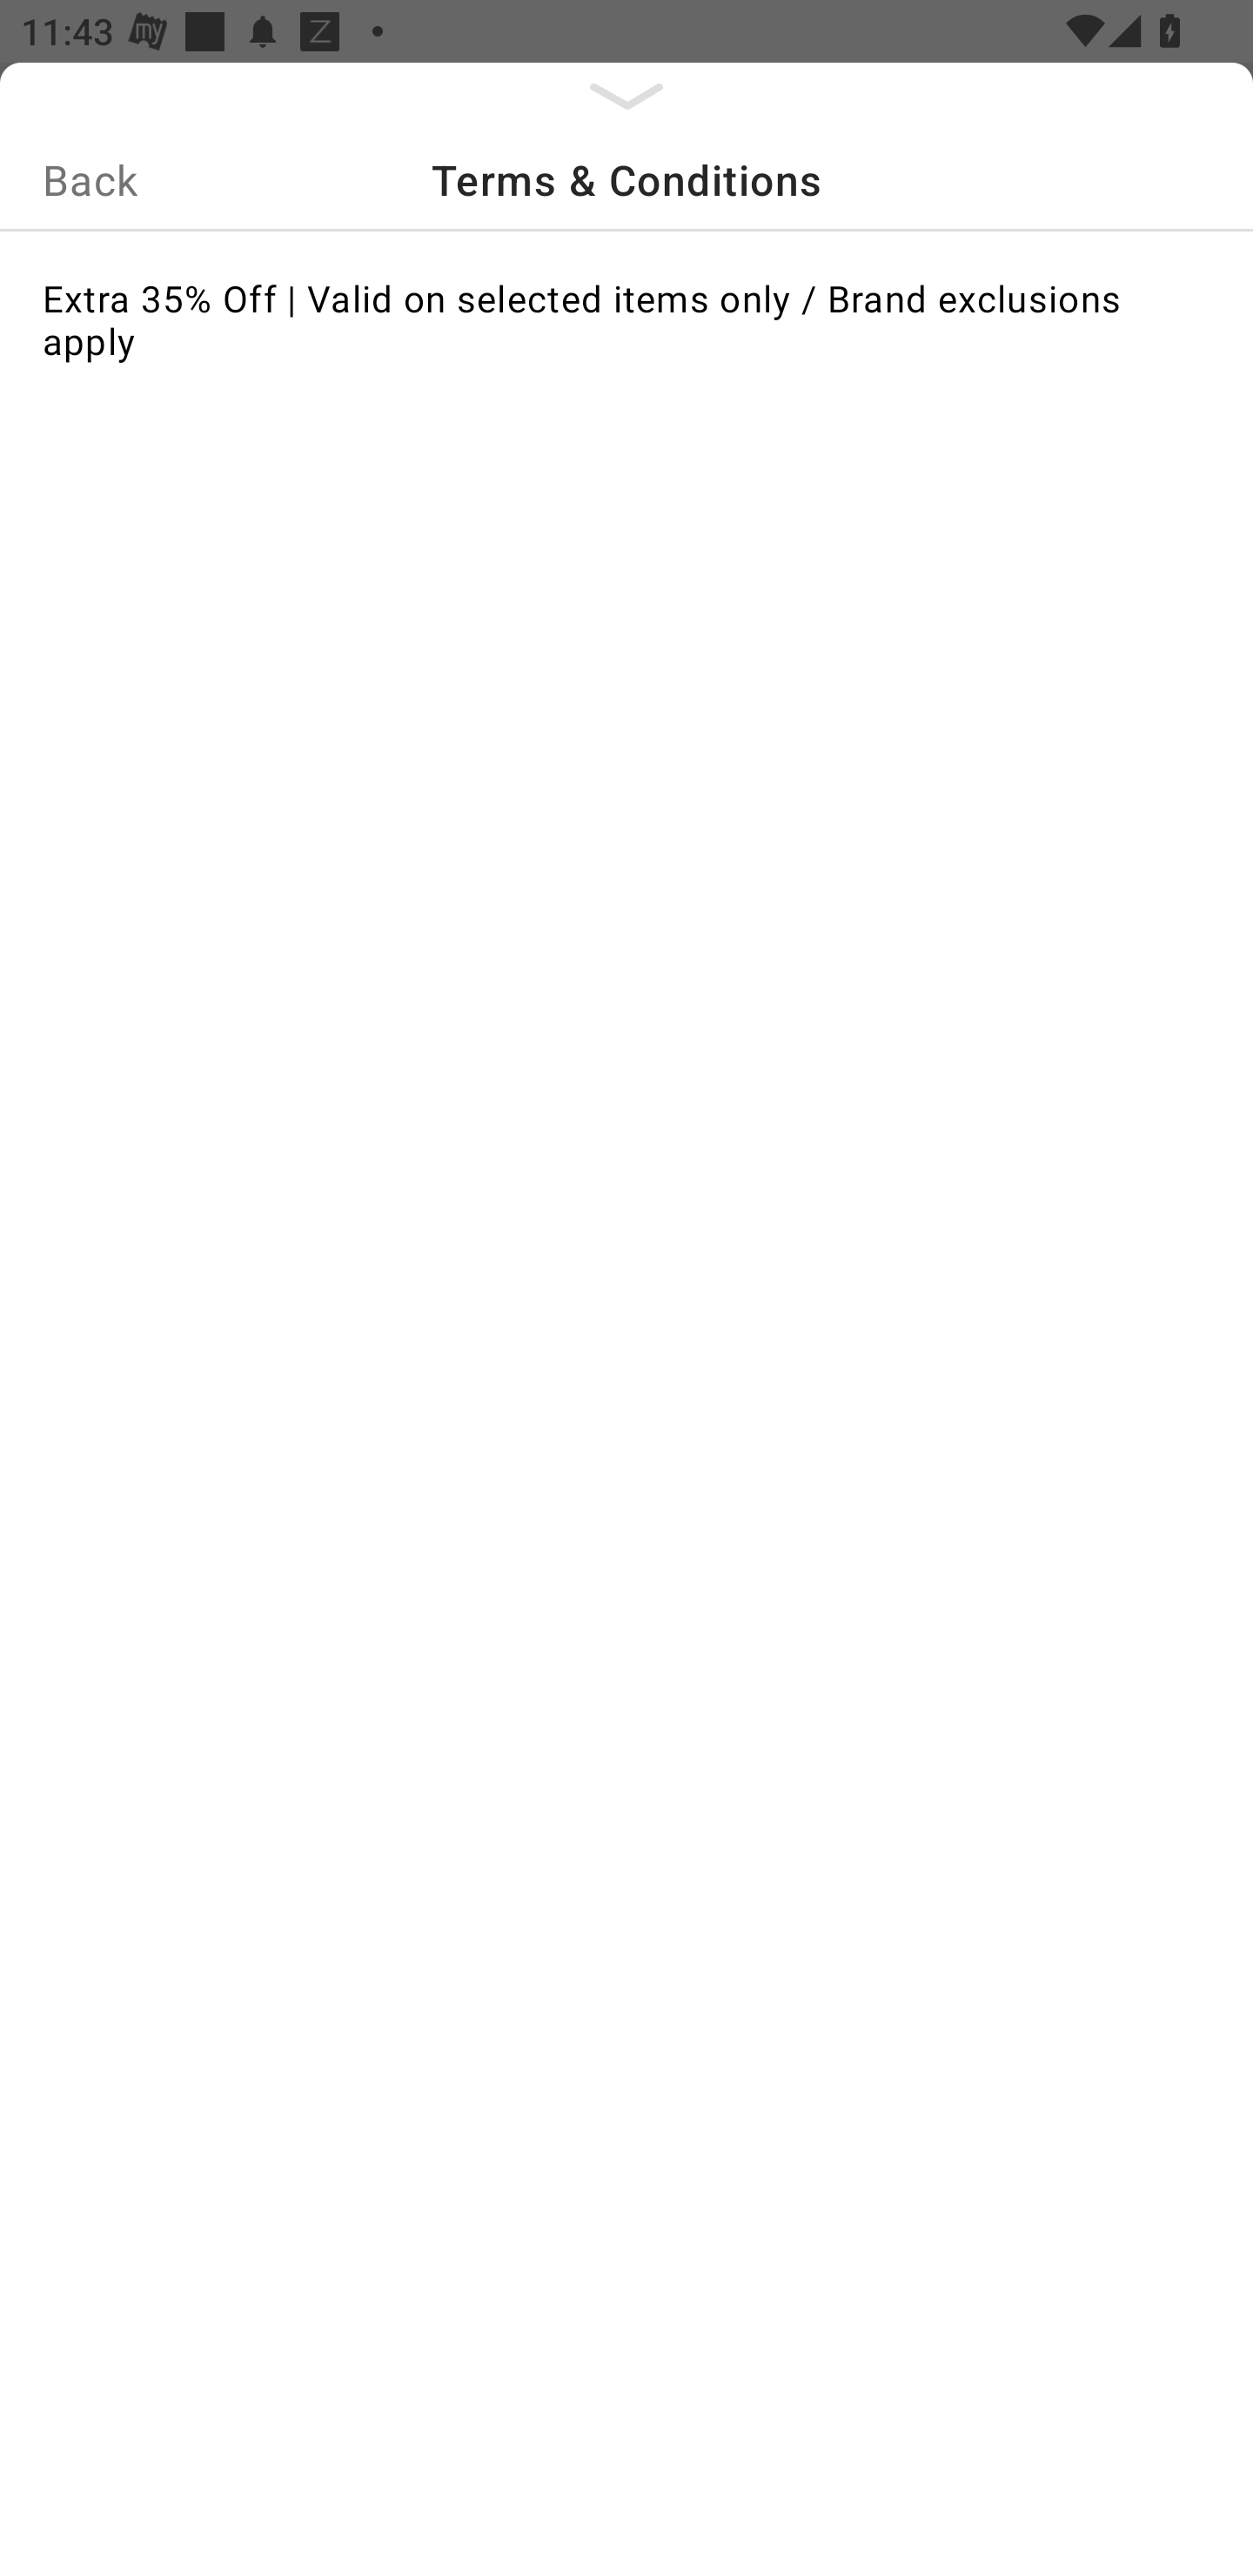 This screenshot has width=1253, height=2576. Describe the element at coordinates (90, 179) in the screenshot. I see `Back` at that location.